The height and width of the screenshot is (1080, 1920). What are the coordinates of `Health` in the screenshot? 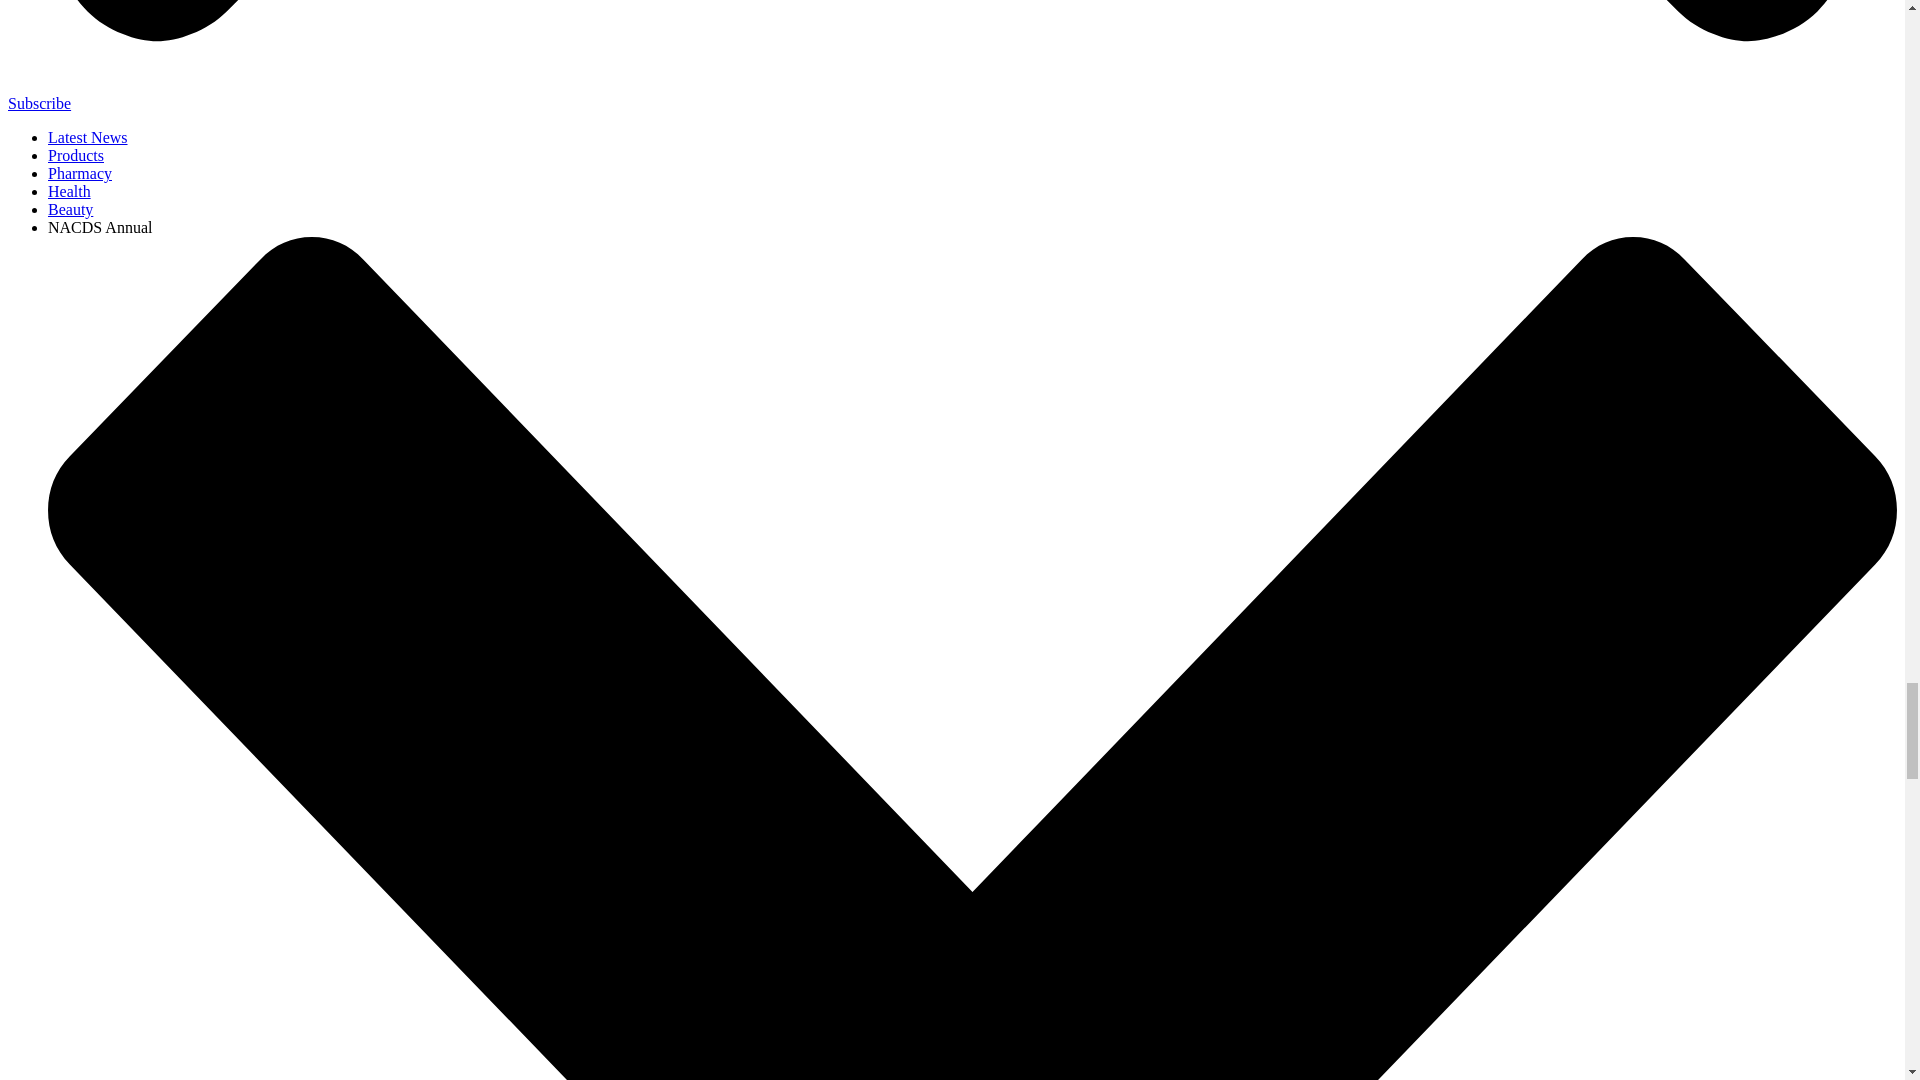 It's located at (69, 190).